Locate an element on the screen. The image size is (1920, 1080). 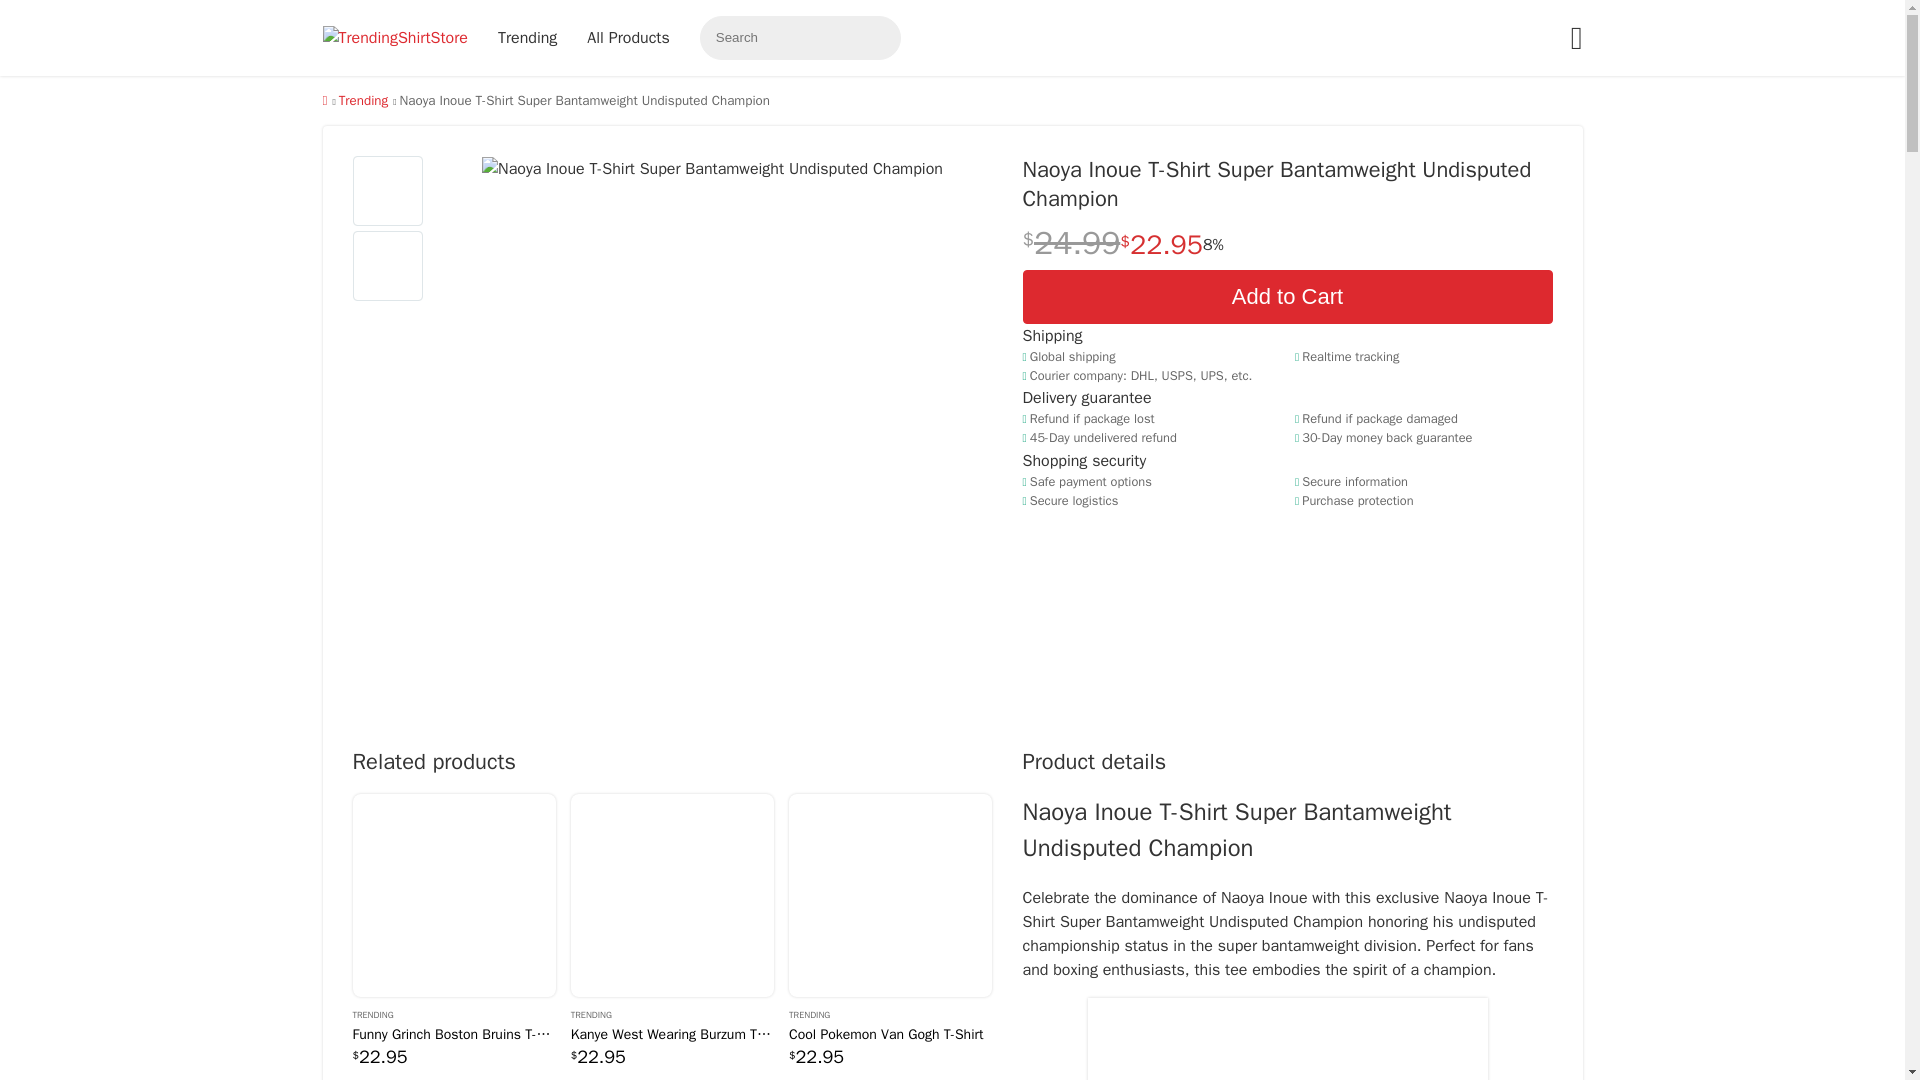
Trending is located at coordinates (890, 1013).